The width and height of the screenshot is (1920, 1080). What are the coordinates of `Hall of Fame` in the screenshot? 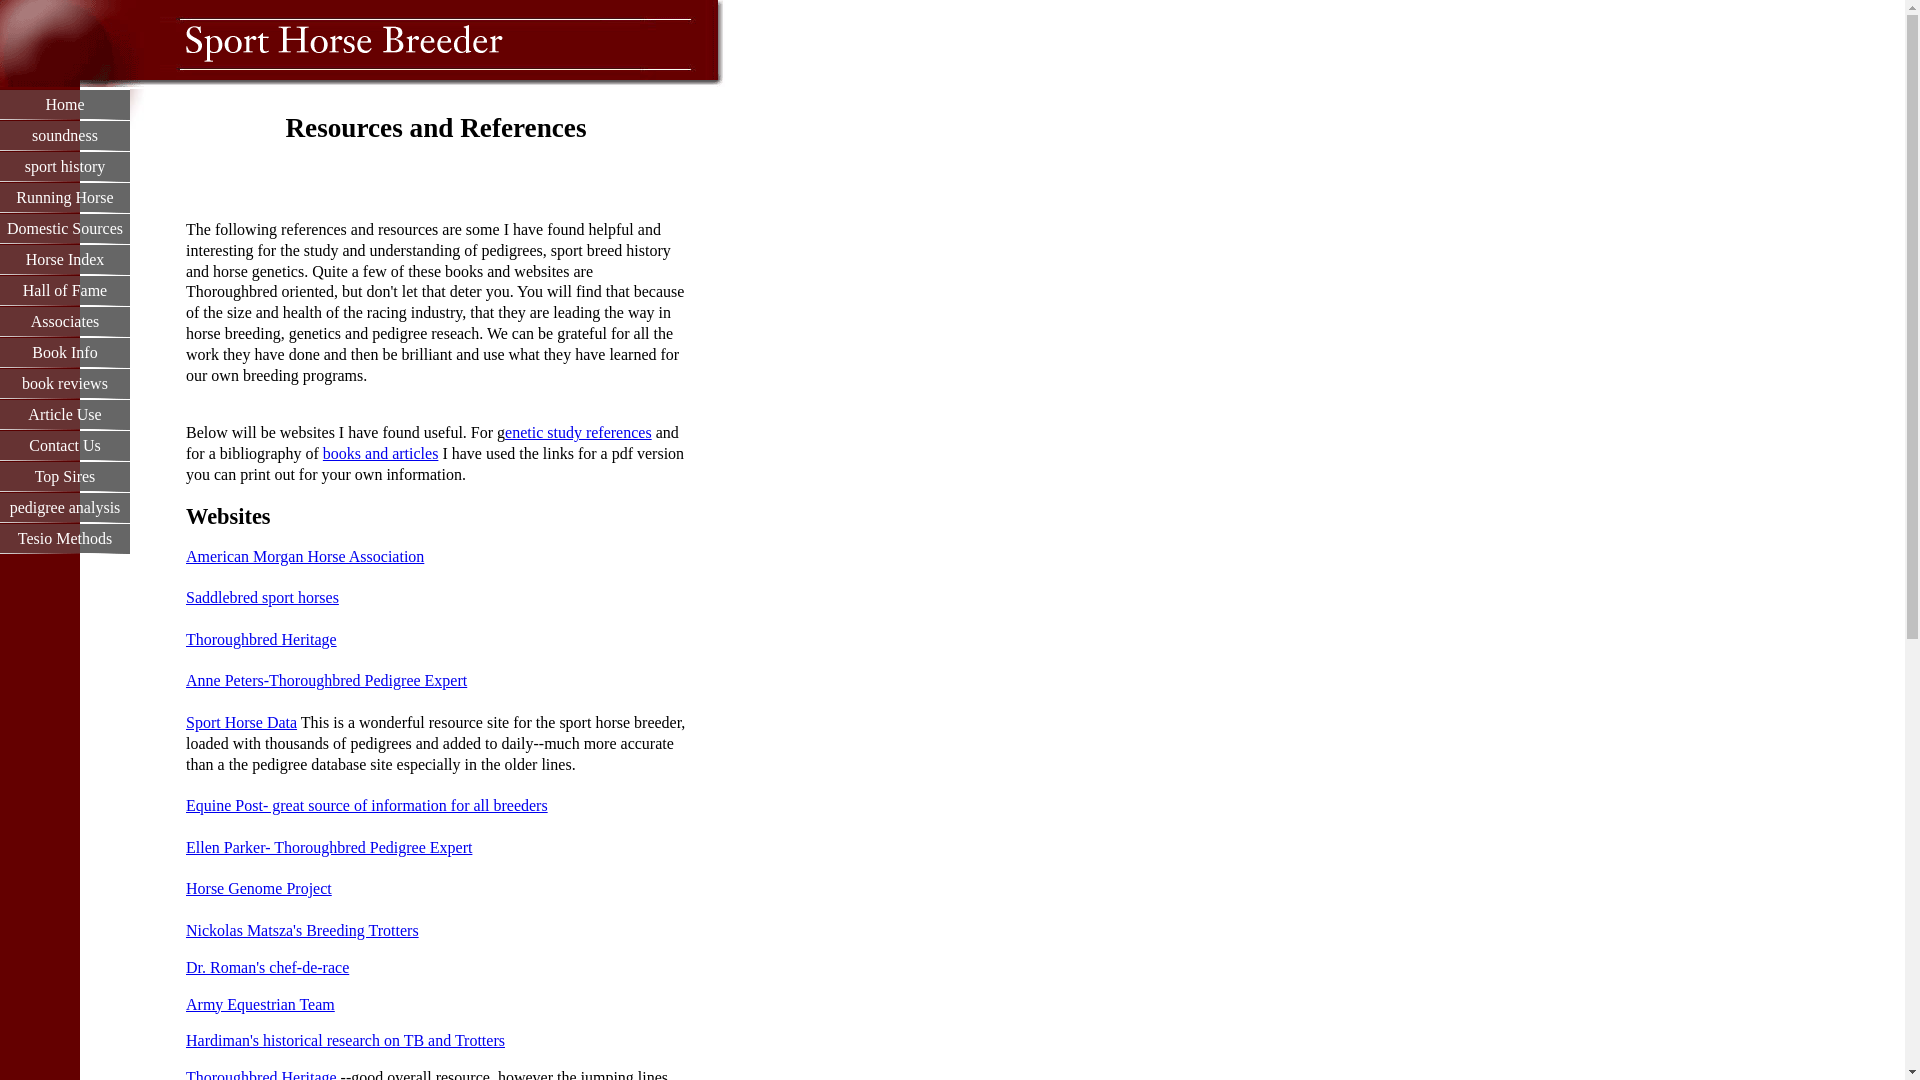 It's located at (65, 290).